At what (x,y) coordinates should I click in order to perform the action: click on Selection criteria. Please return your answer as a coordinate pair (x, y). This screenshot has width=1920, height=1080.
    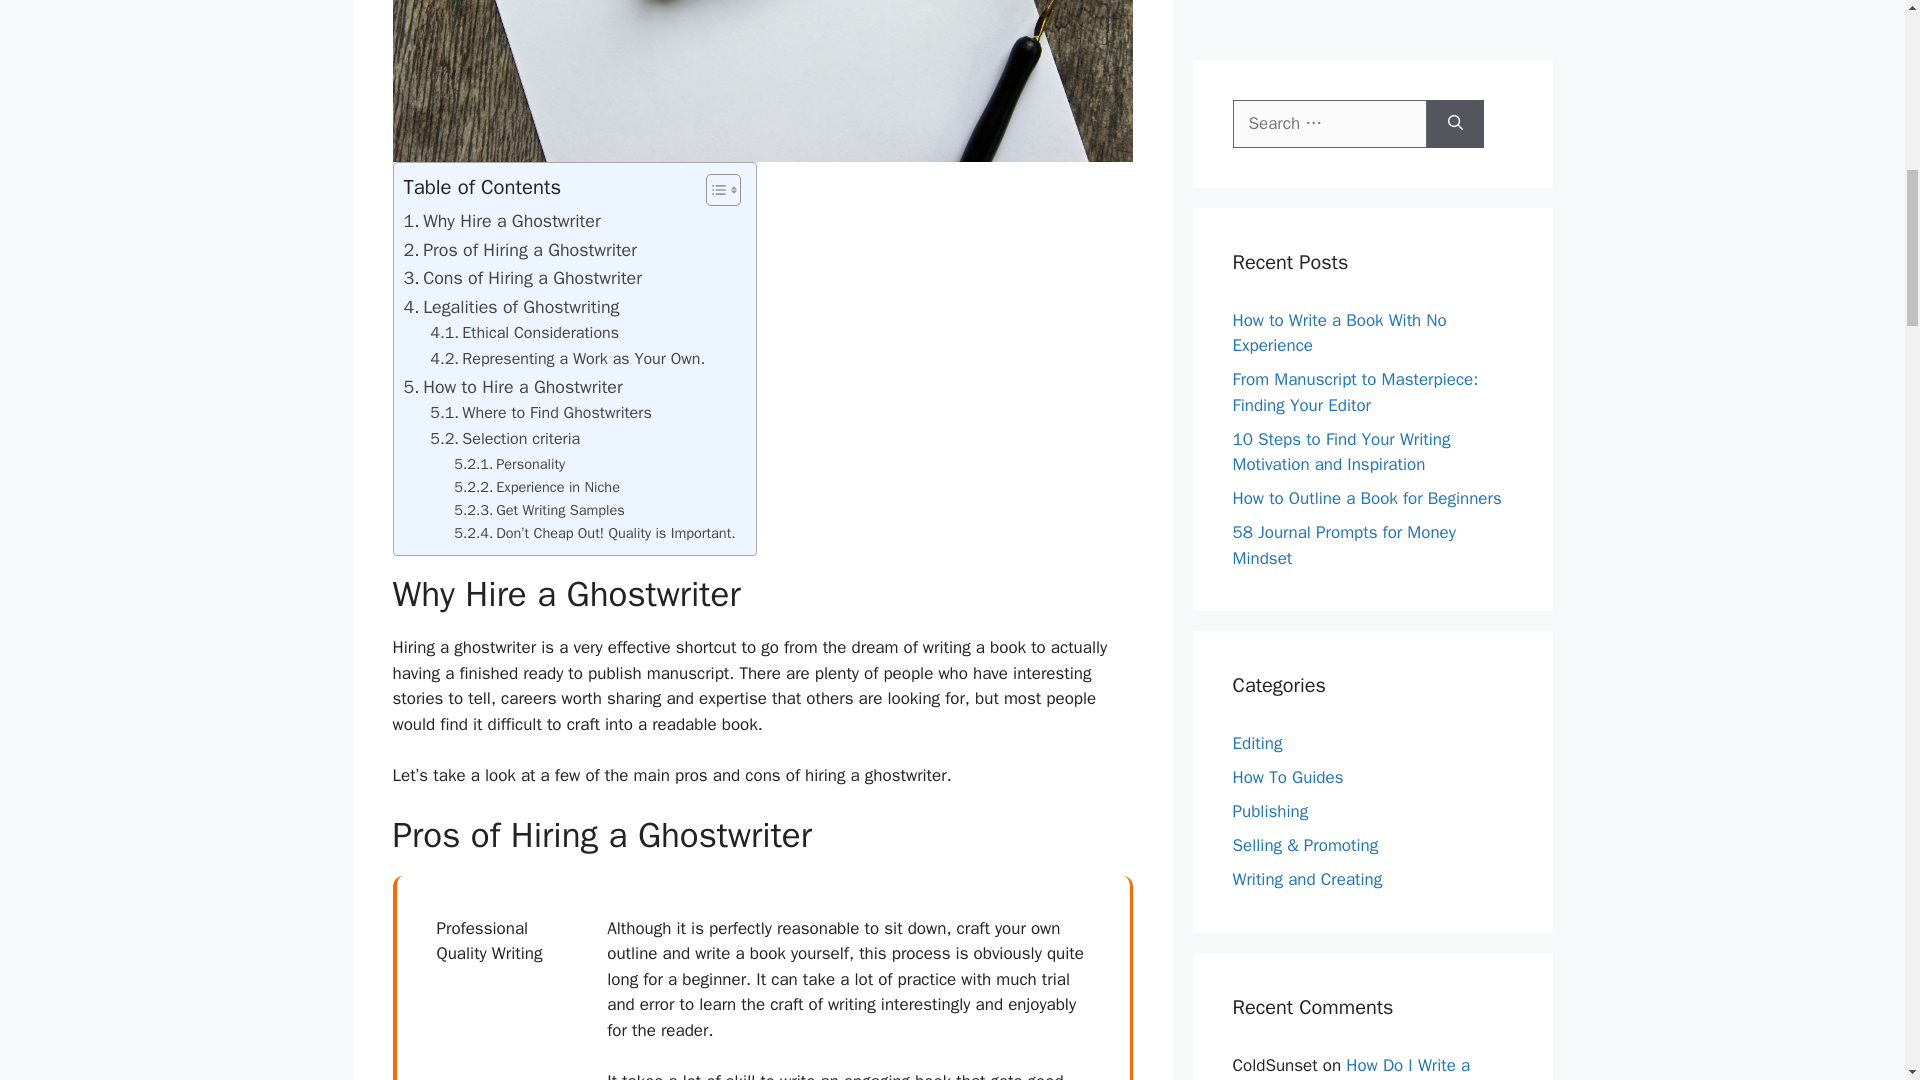
    Looking at the image, I should click on (504, 439).